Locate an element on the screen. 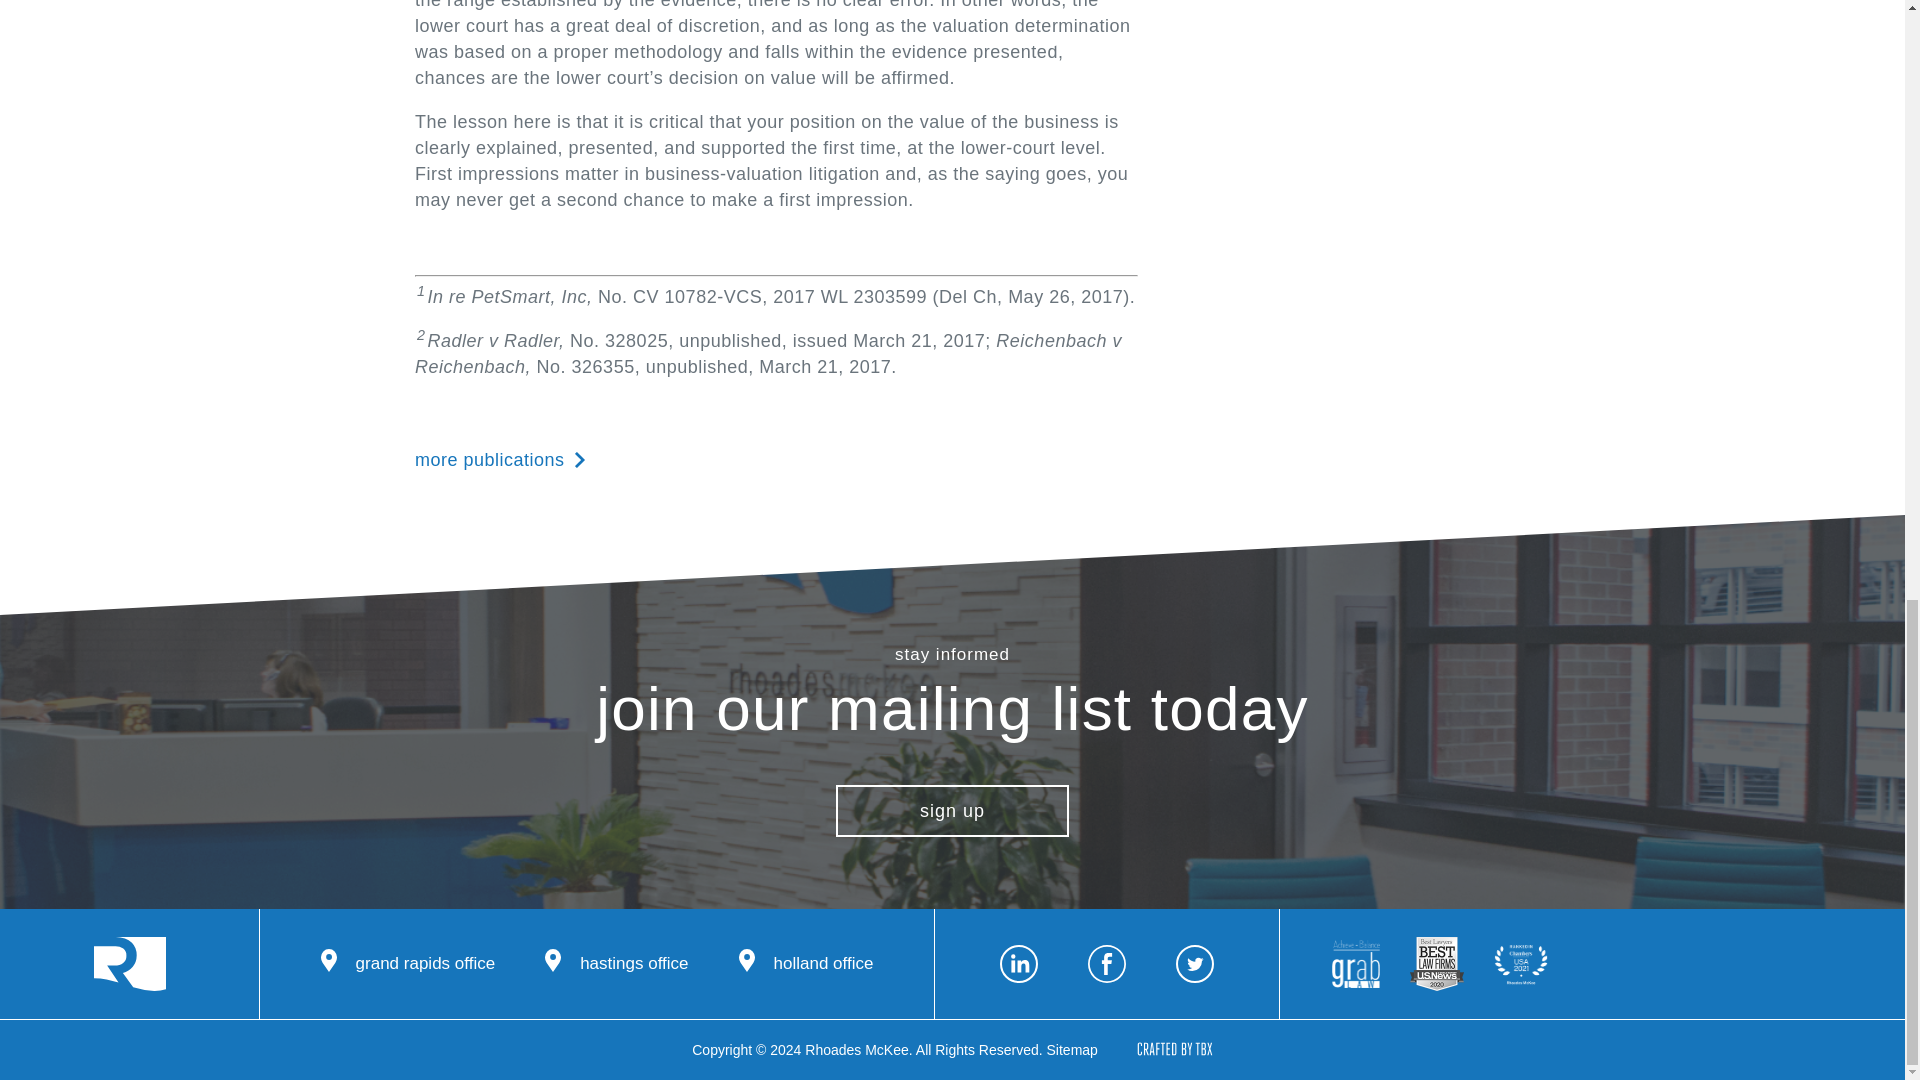 The image size is (1920, 1080). more publications is located at coordinates (500, 459).